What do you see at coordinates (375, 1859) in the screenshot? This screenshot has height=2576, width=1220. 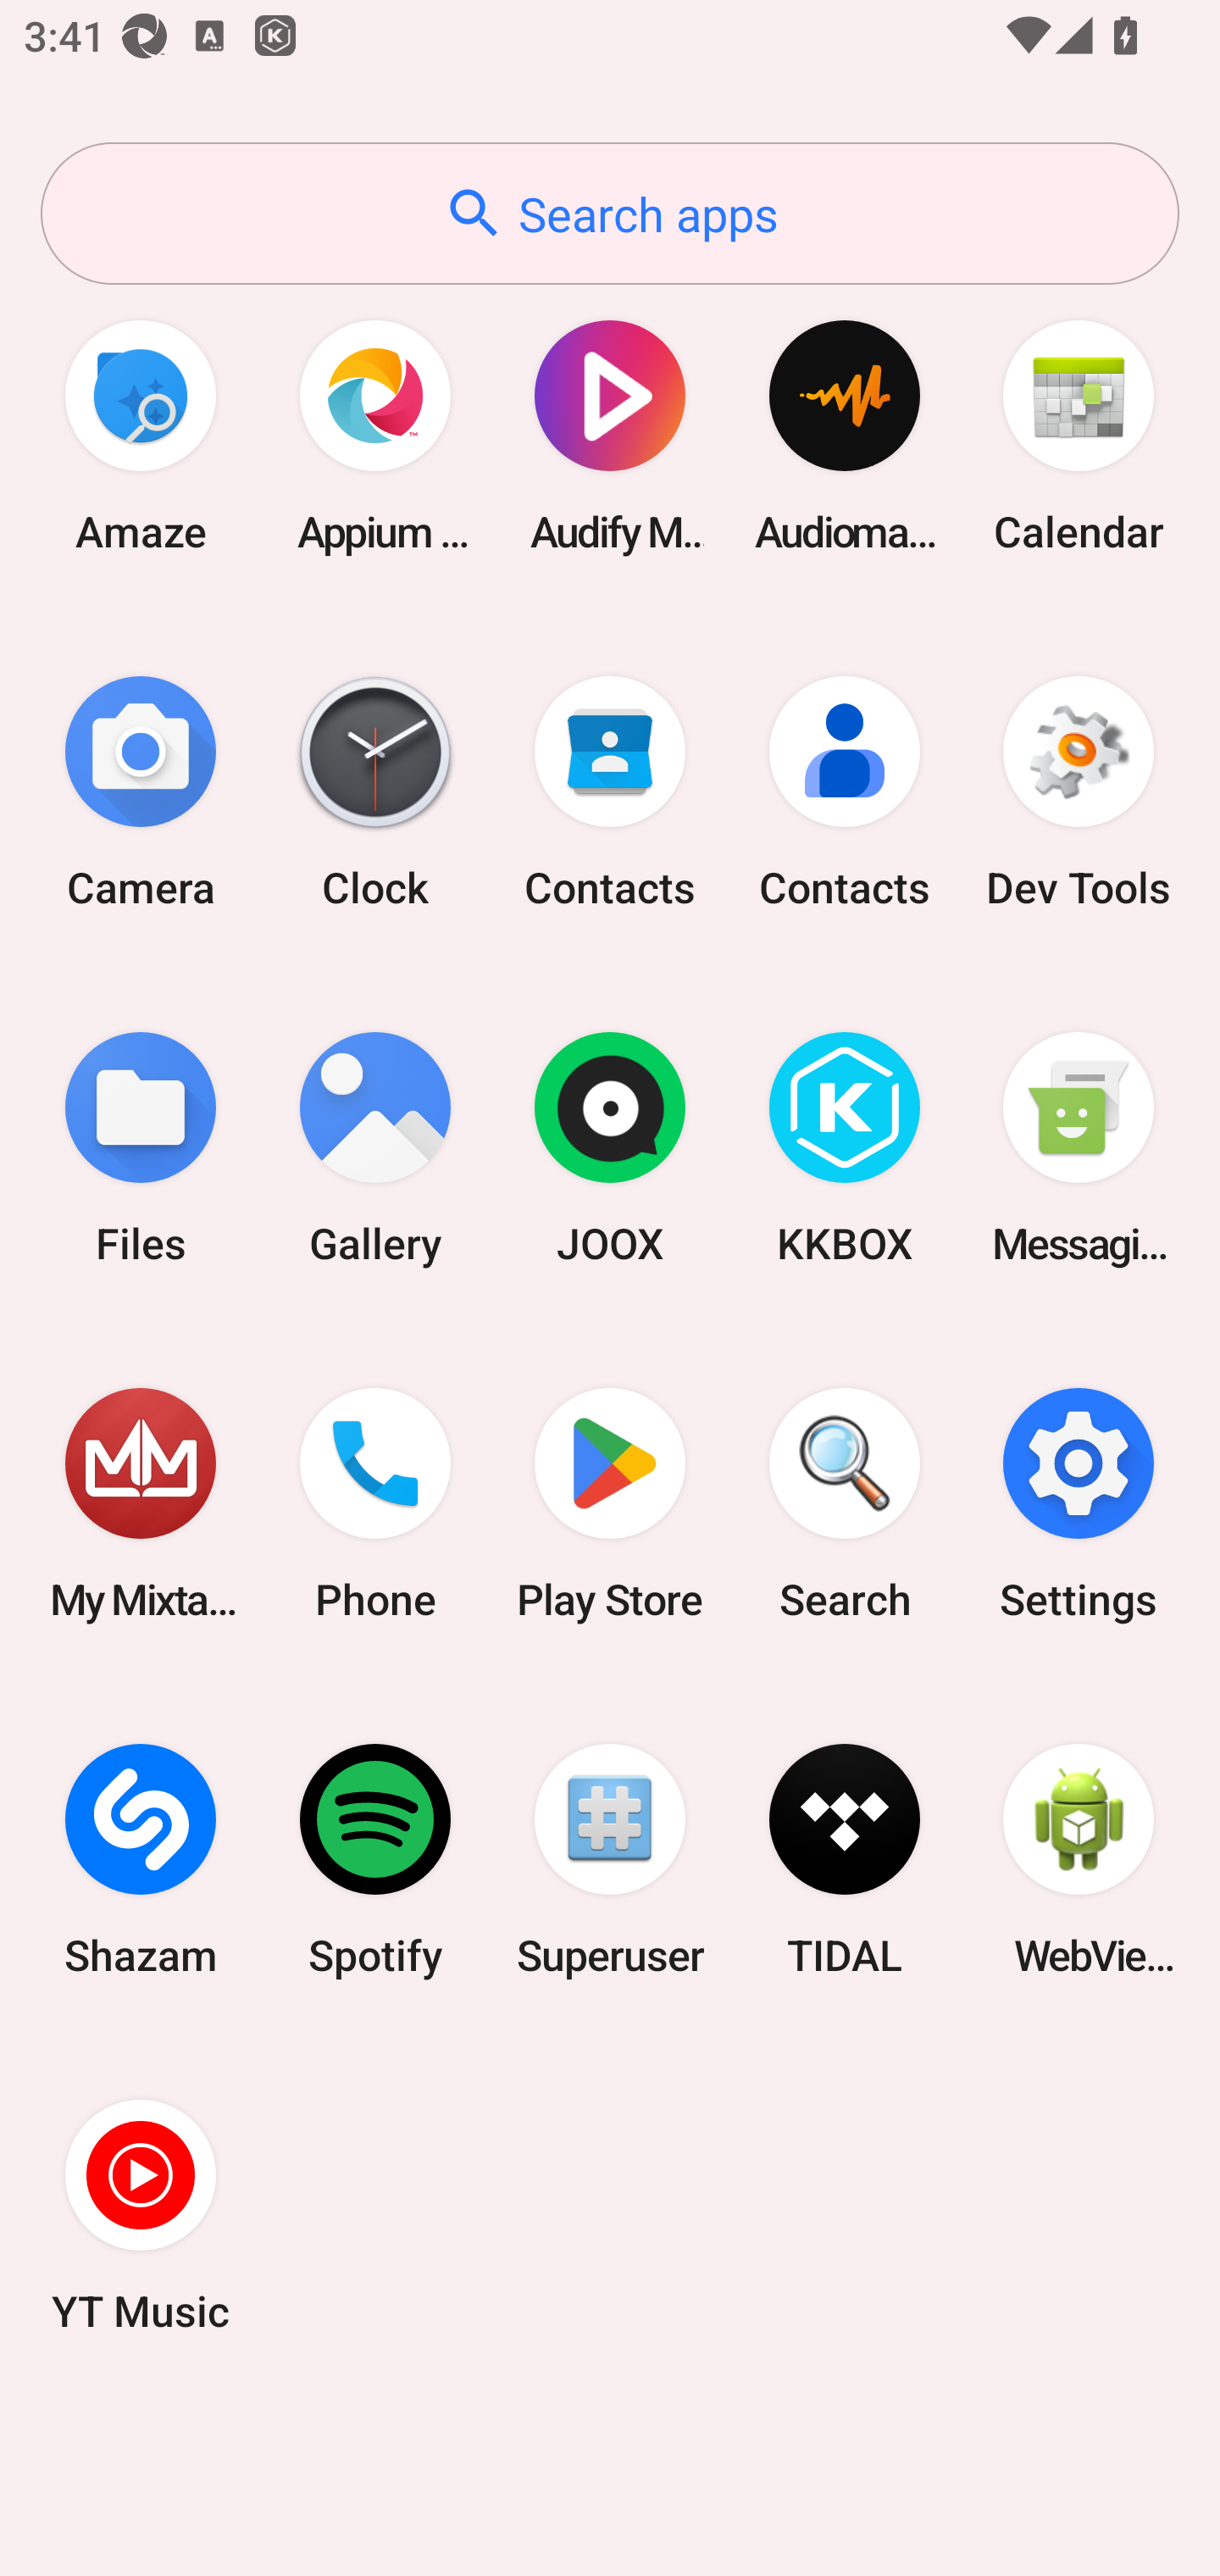 I see `Spotify` at bounding box center [375, 1859].